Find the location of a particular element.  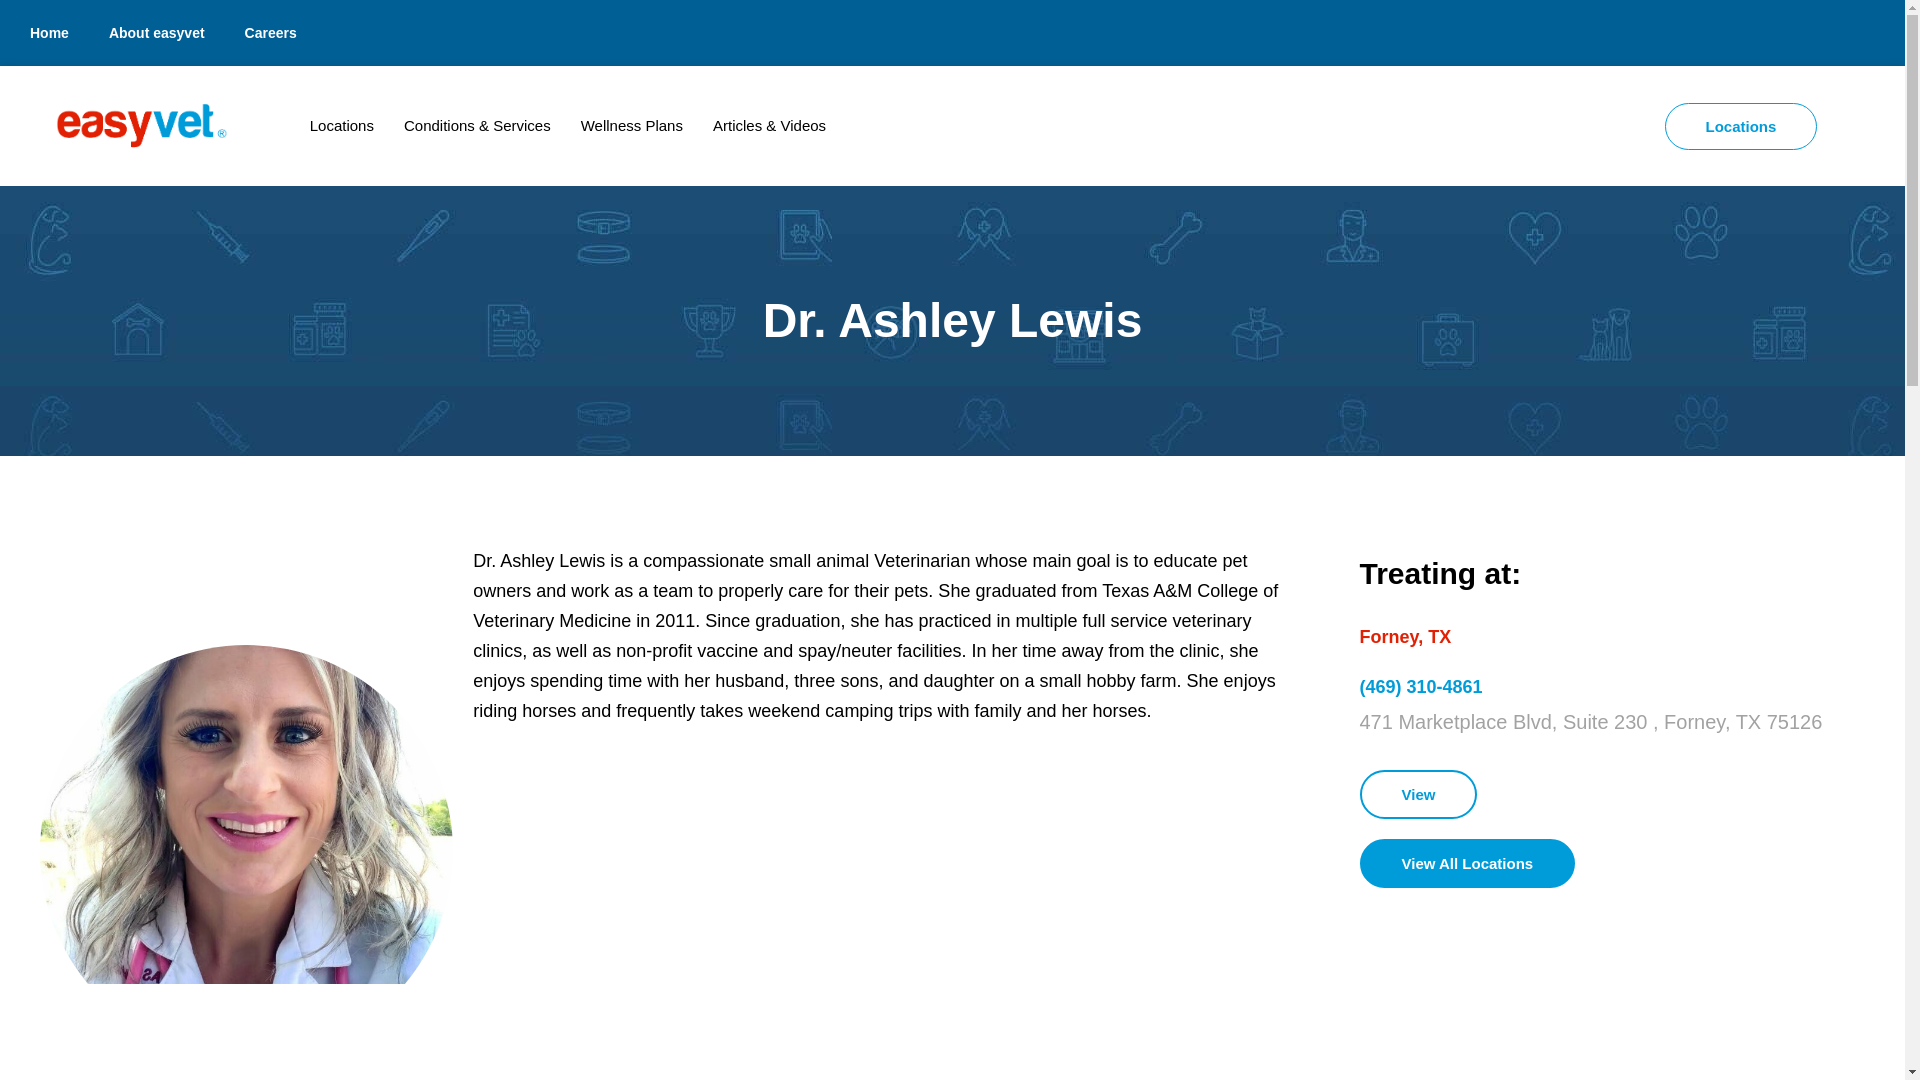

View All Locations is located at coordinates (1468, 863).